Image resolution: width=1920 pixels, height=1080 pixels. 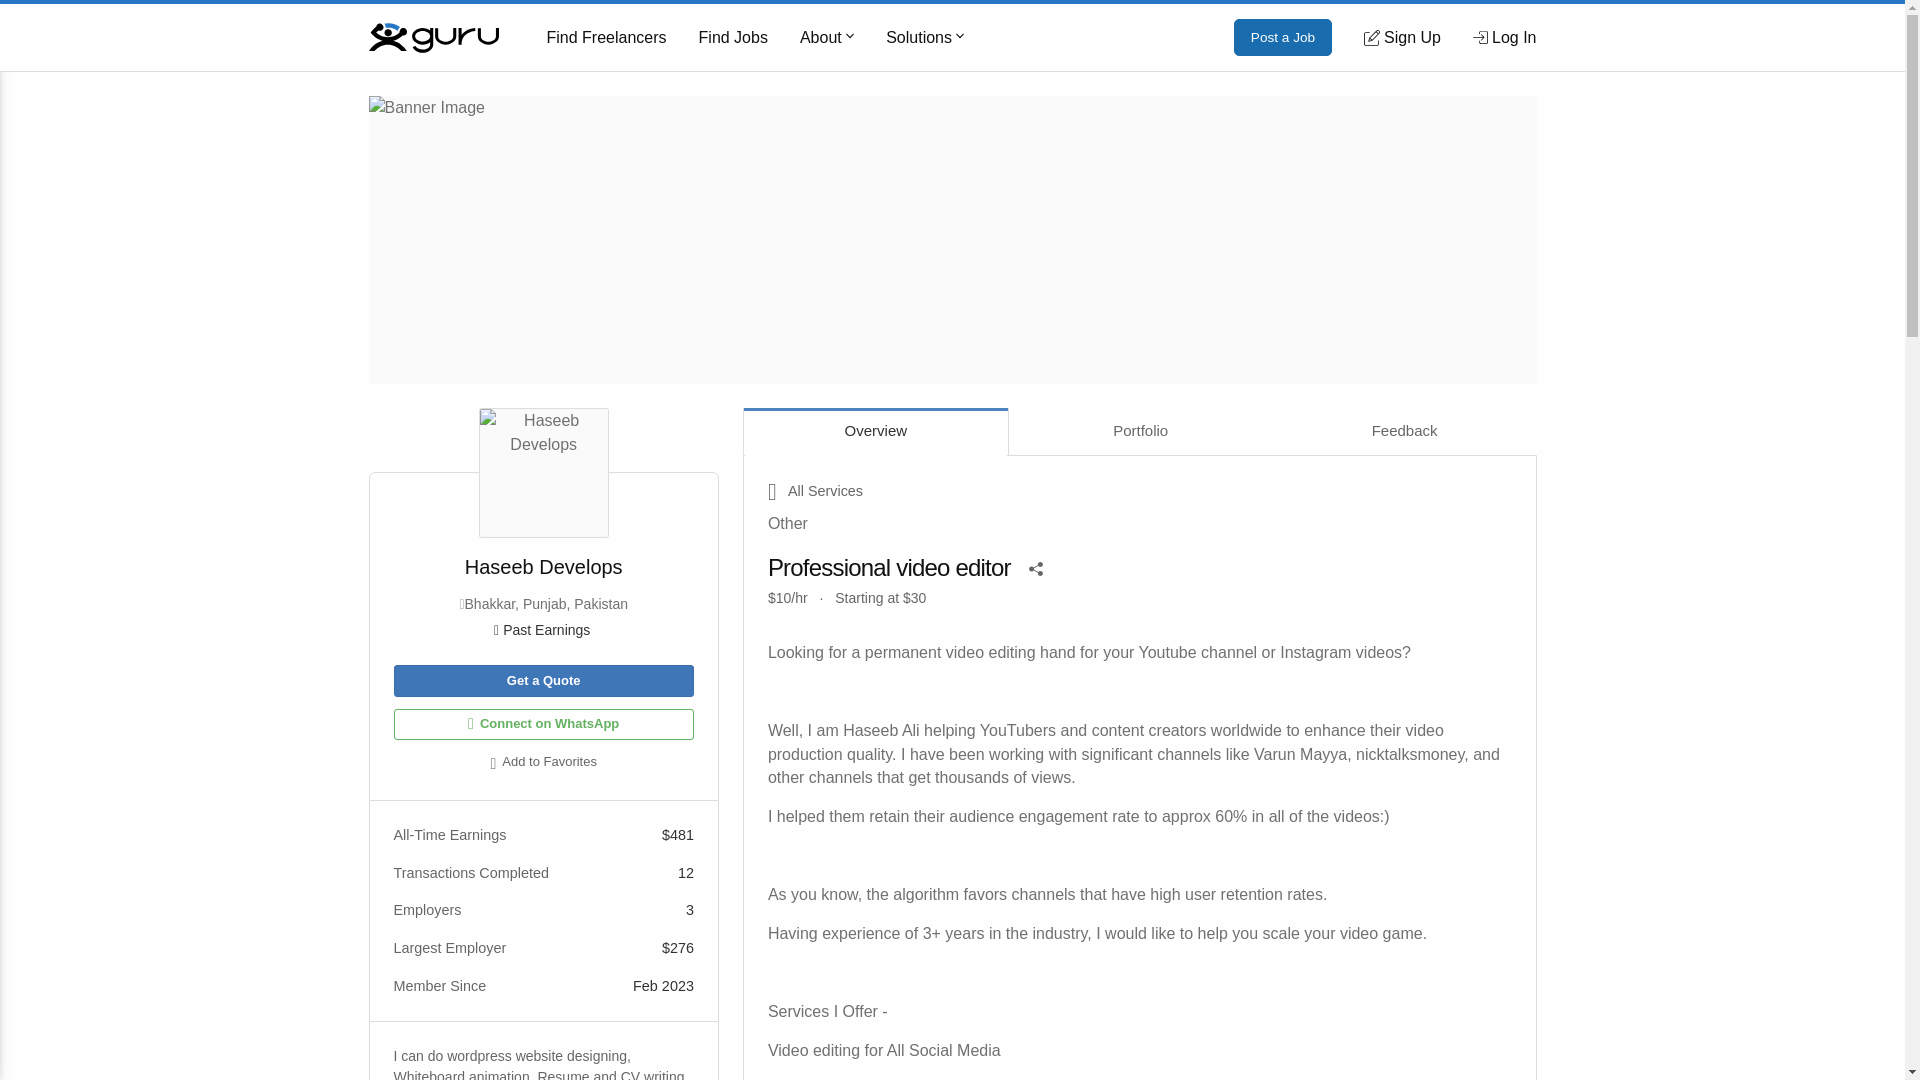 What do you see at coordinates (733, 38) in the screenshot?
I see `Find Jobs` at bounding box center [733, 38].